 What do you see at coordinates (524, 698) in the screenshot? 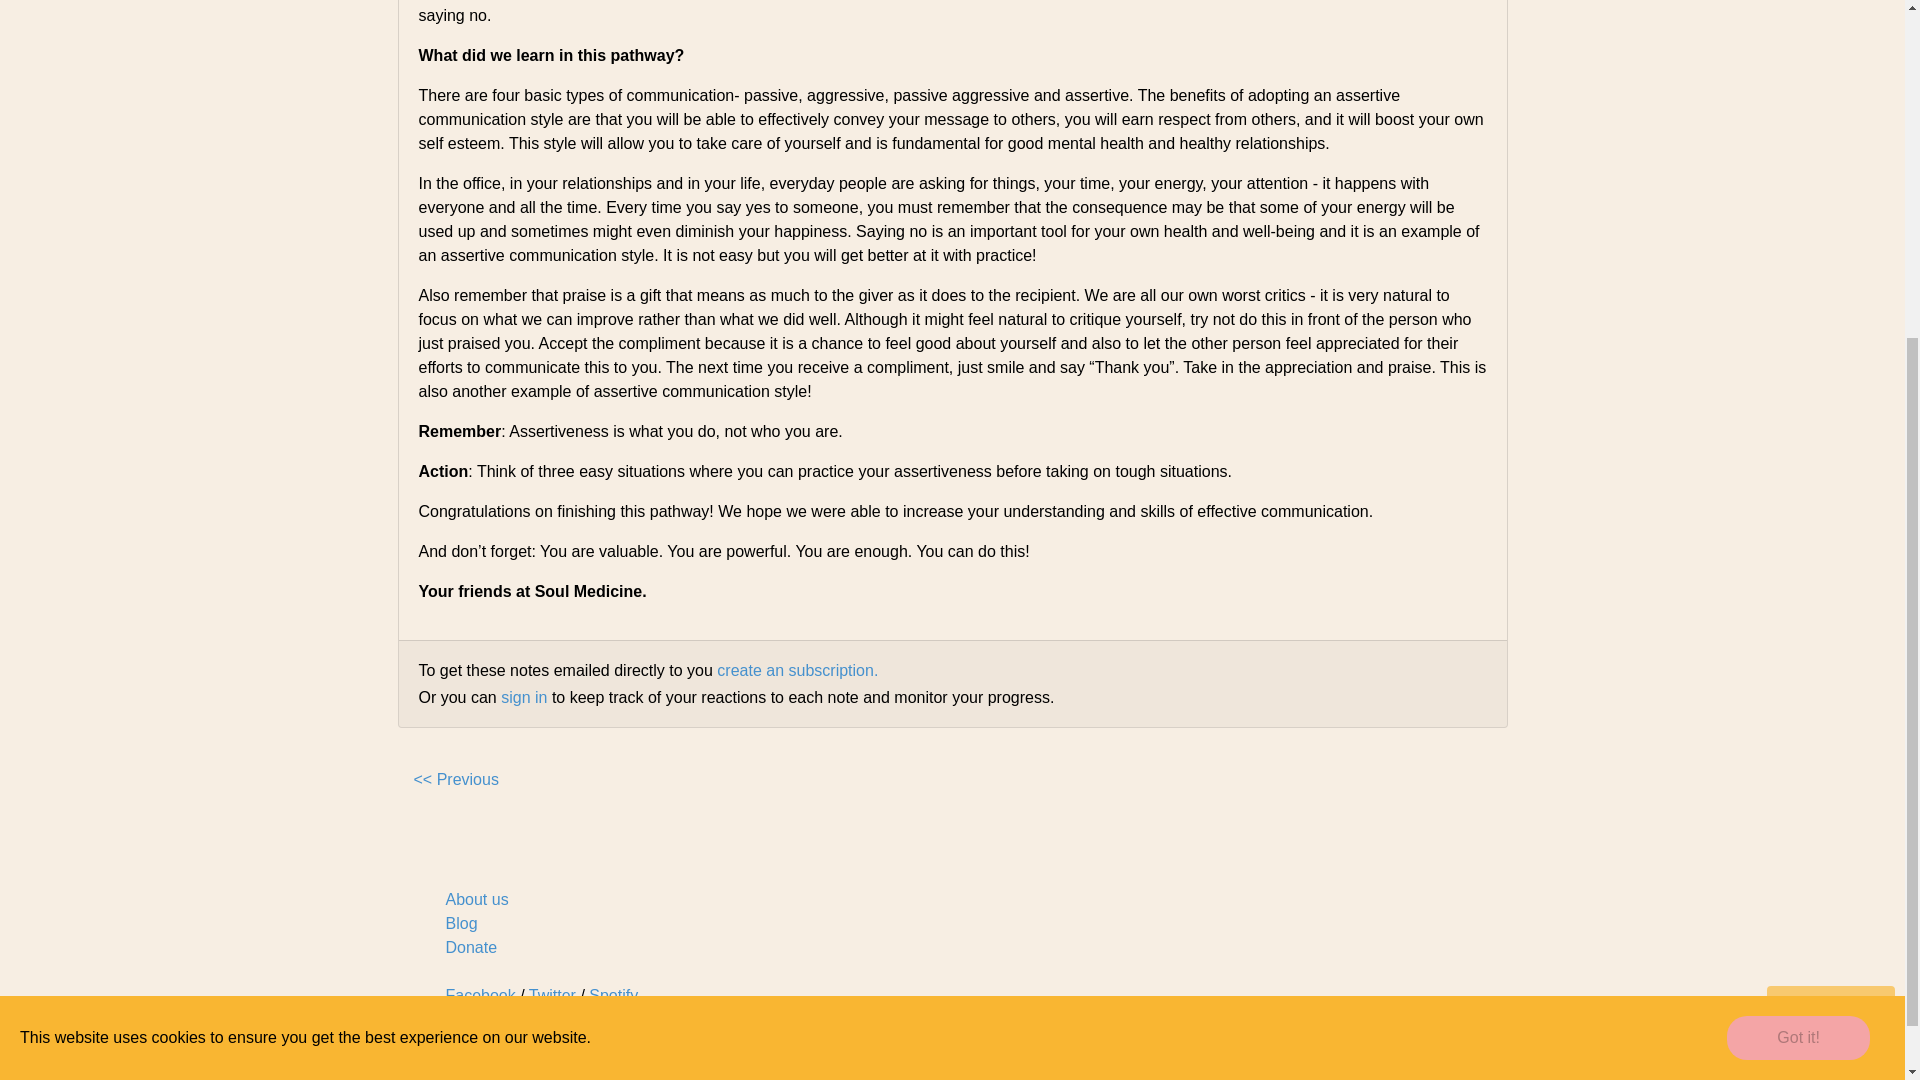
I see `sign in` at bounding box center [524, 698].